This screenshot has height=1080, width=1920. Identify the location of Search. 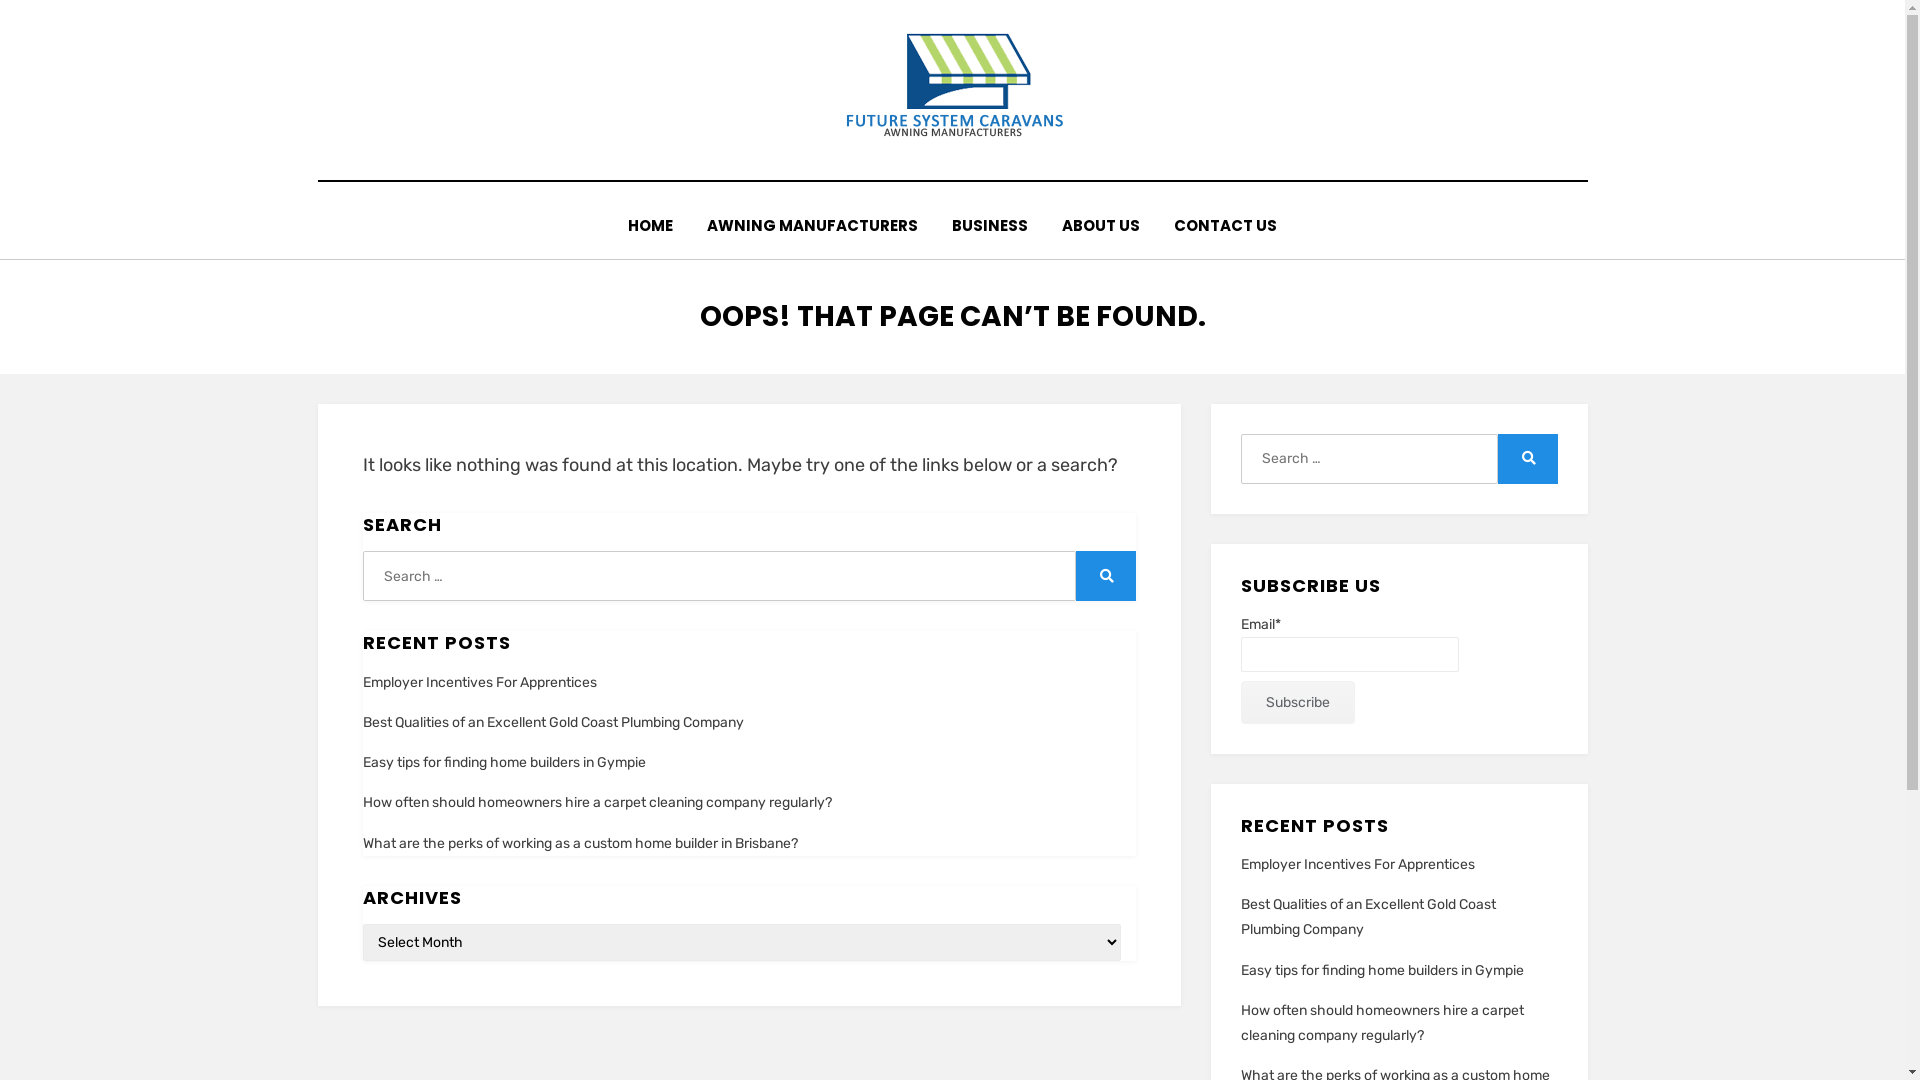
(1528, 459).